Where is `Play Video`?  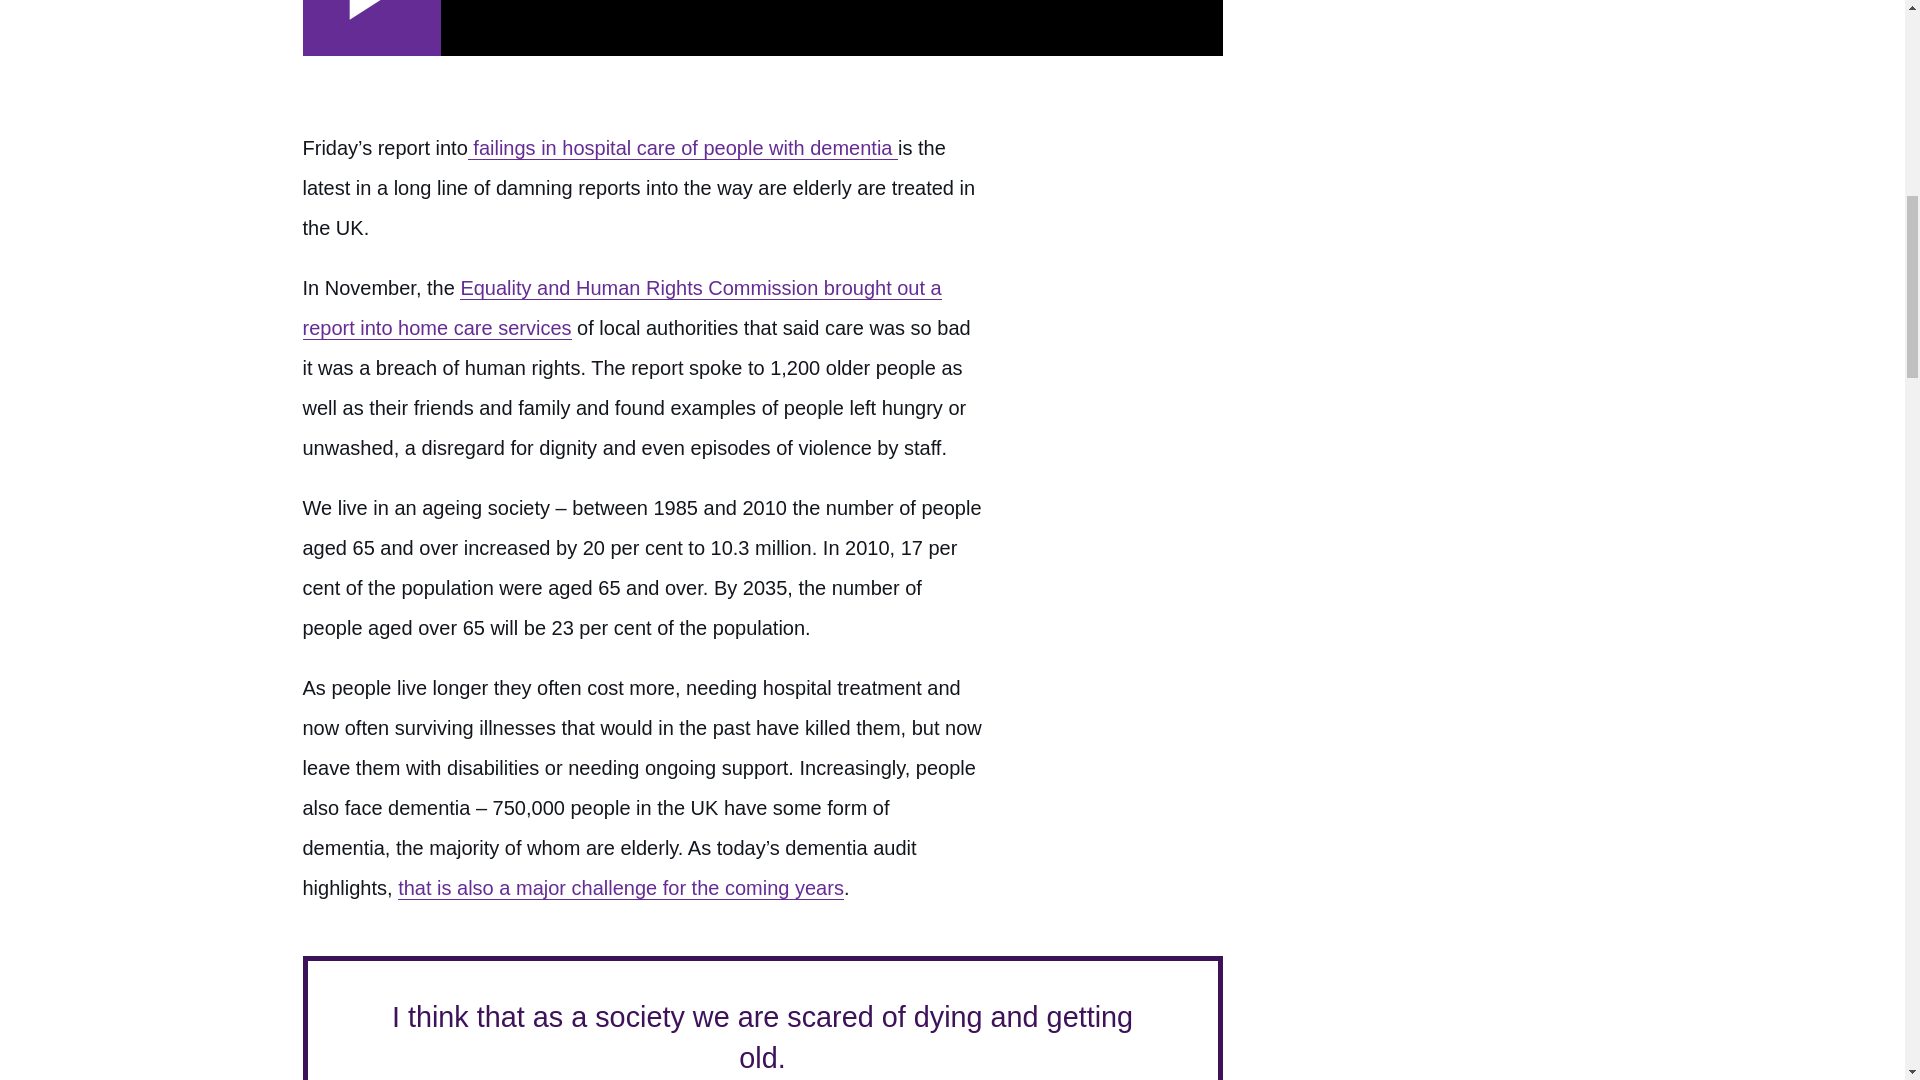
Play Video is located at coordinates (370, 28).